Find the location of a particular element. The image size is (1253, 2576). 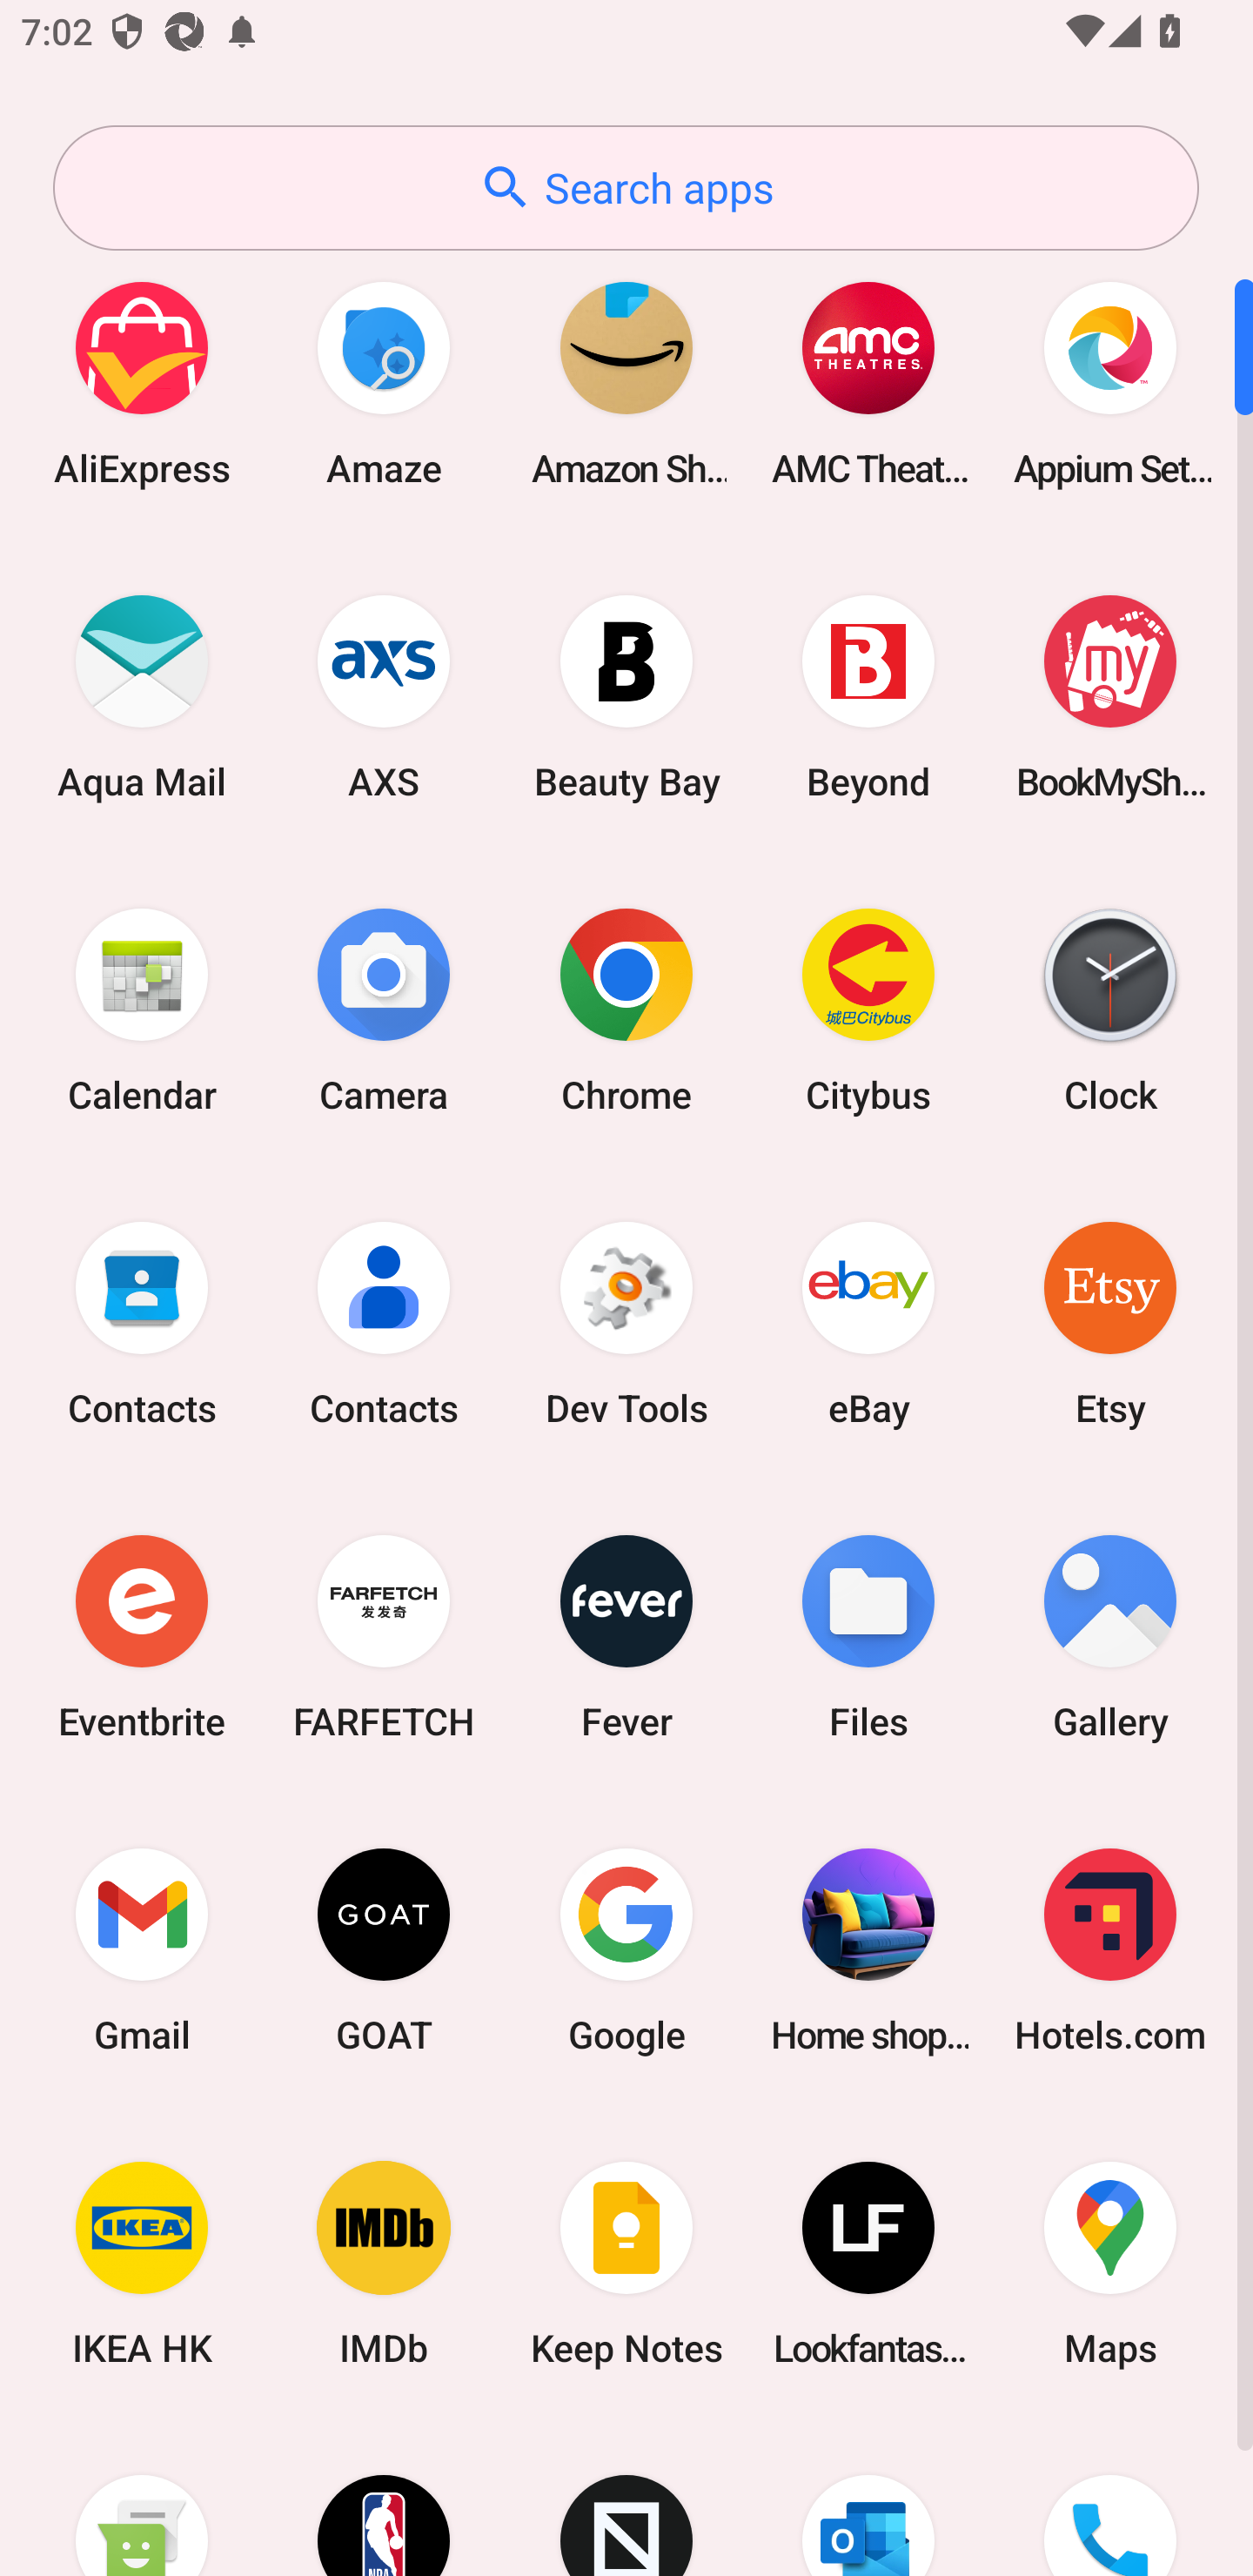

  Search apps is located at coordinates (626, 188).